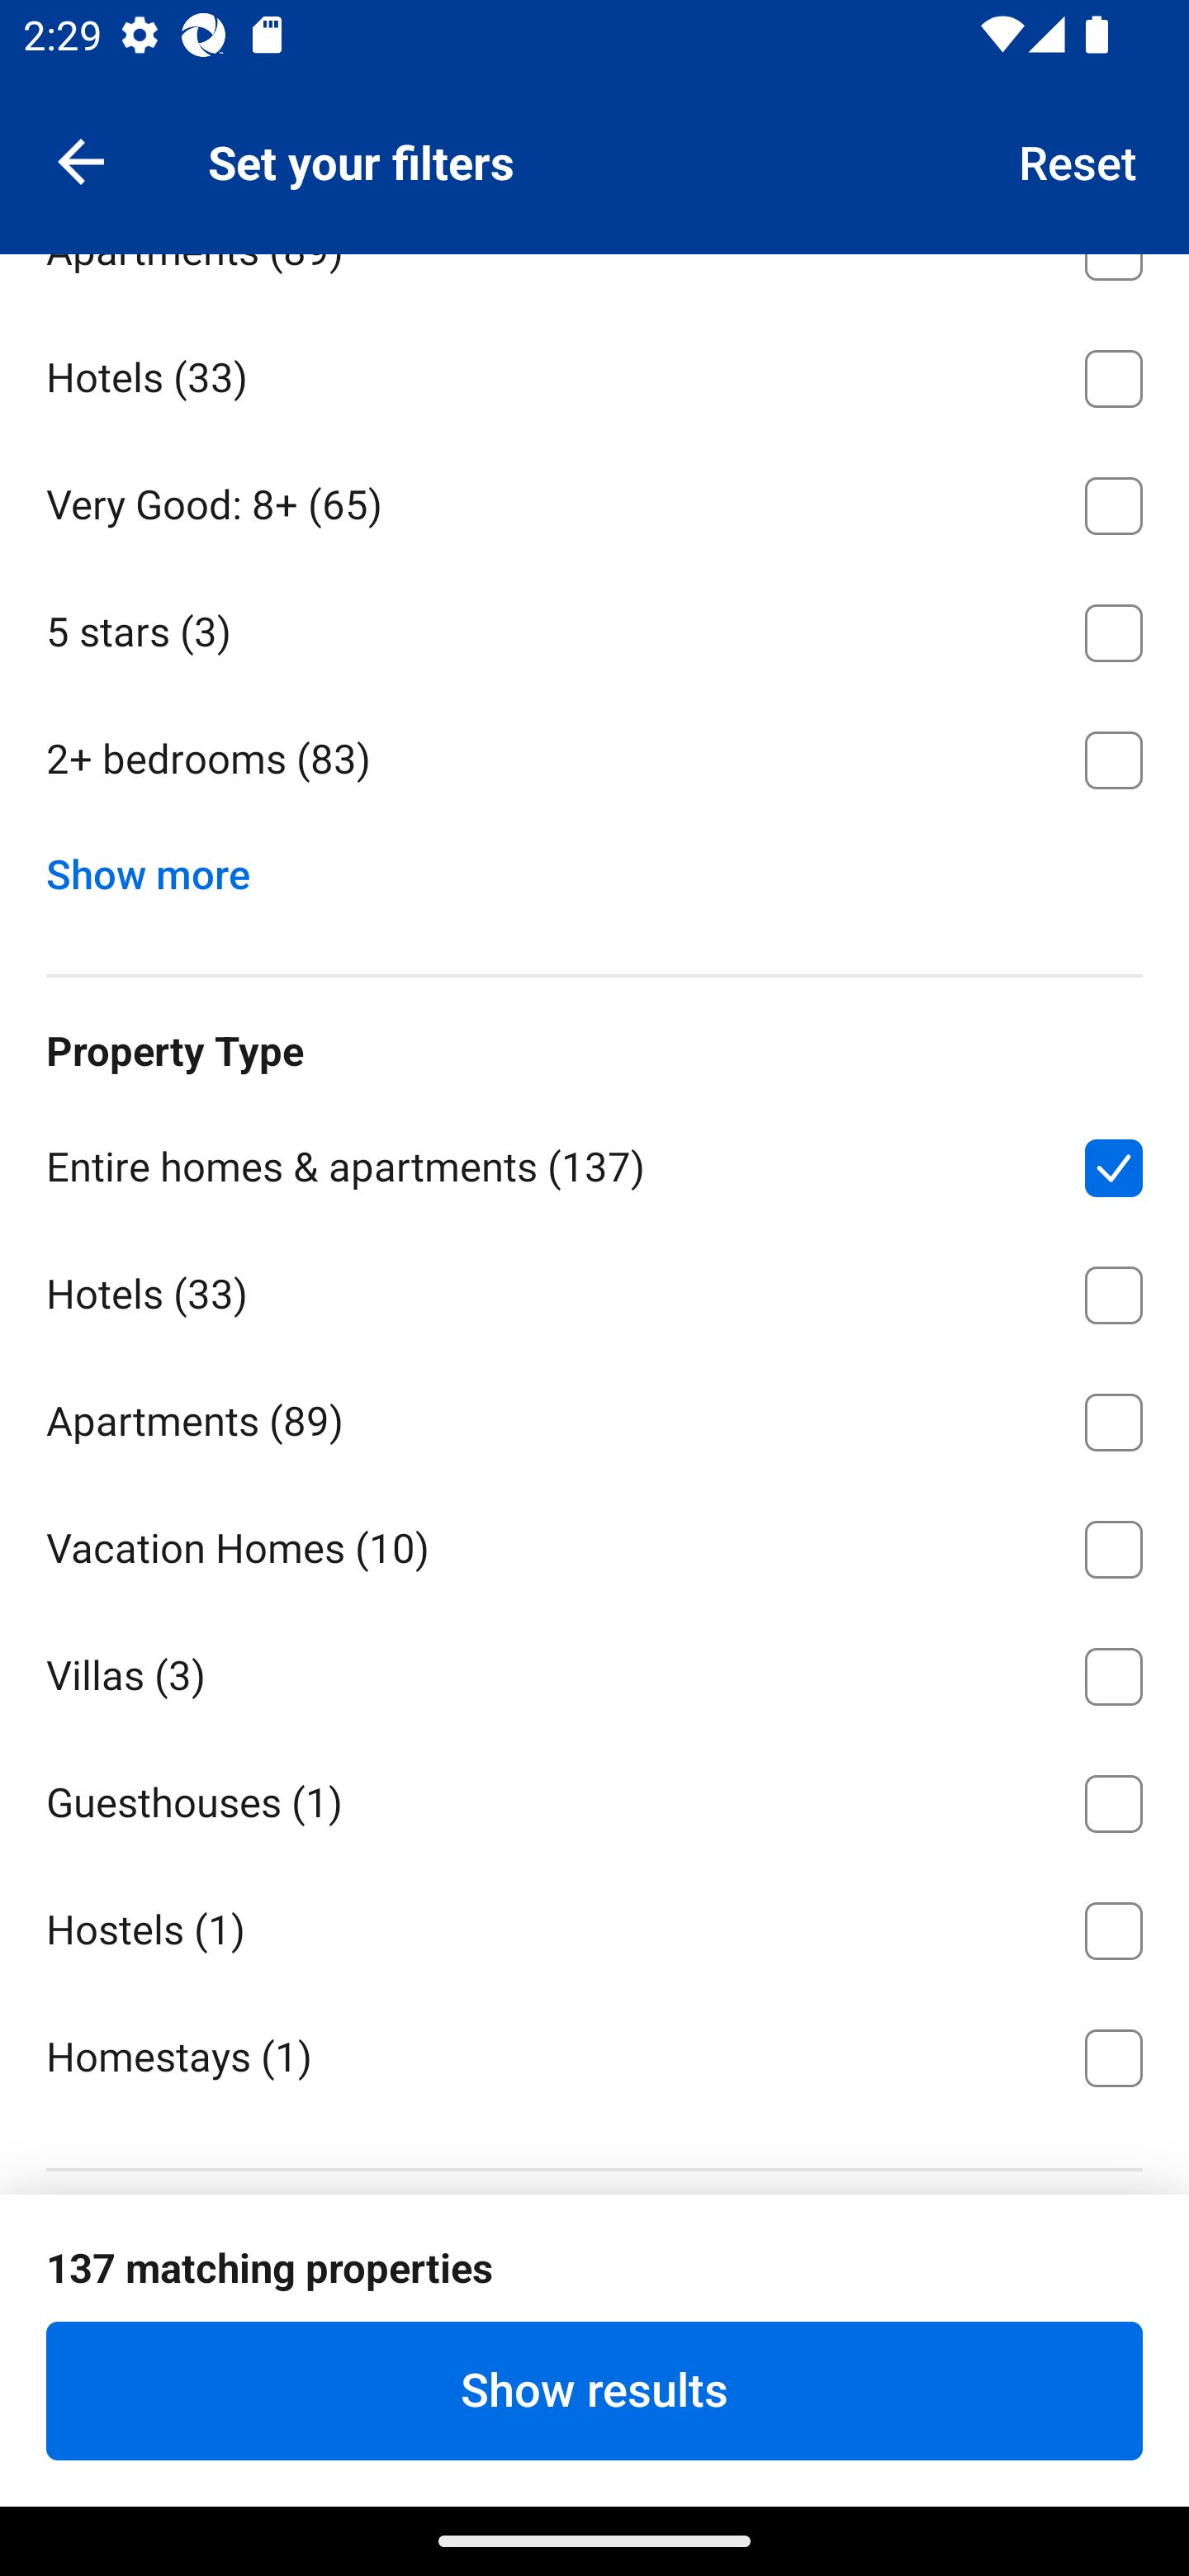  Describe the element at coordinates (594, 760) in the screenshot. I see `2+ bedrooms ⁦(83)` at that location.